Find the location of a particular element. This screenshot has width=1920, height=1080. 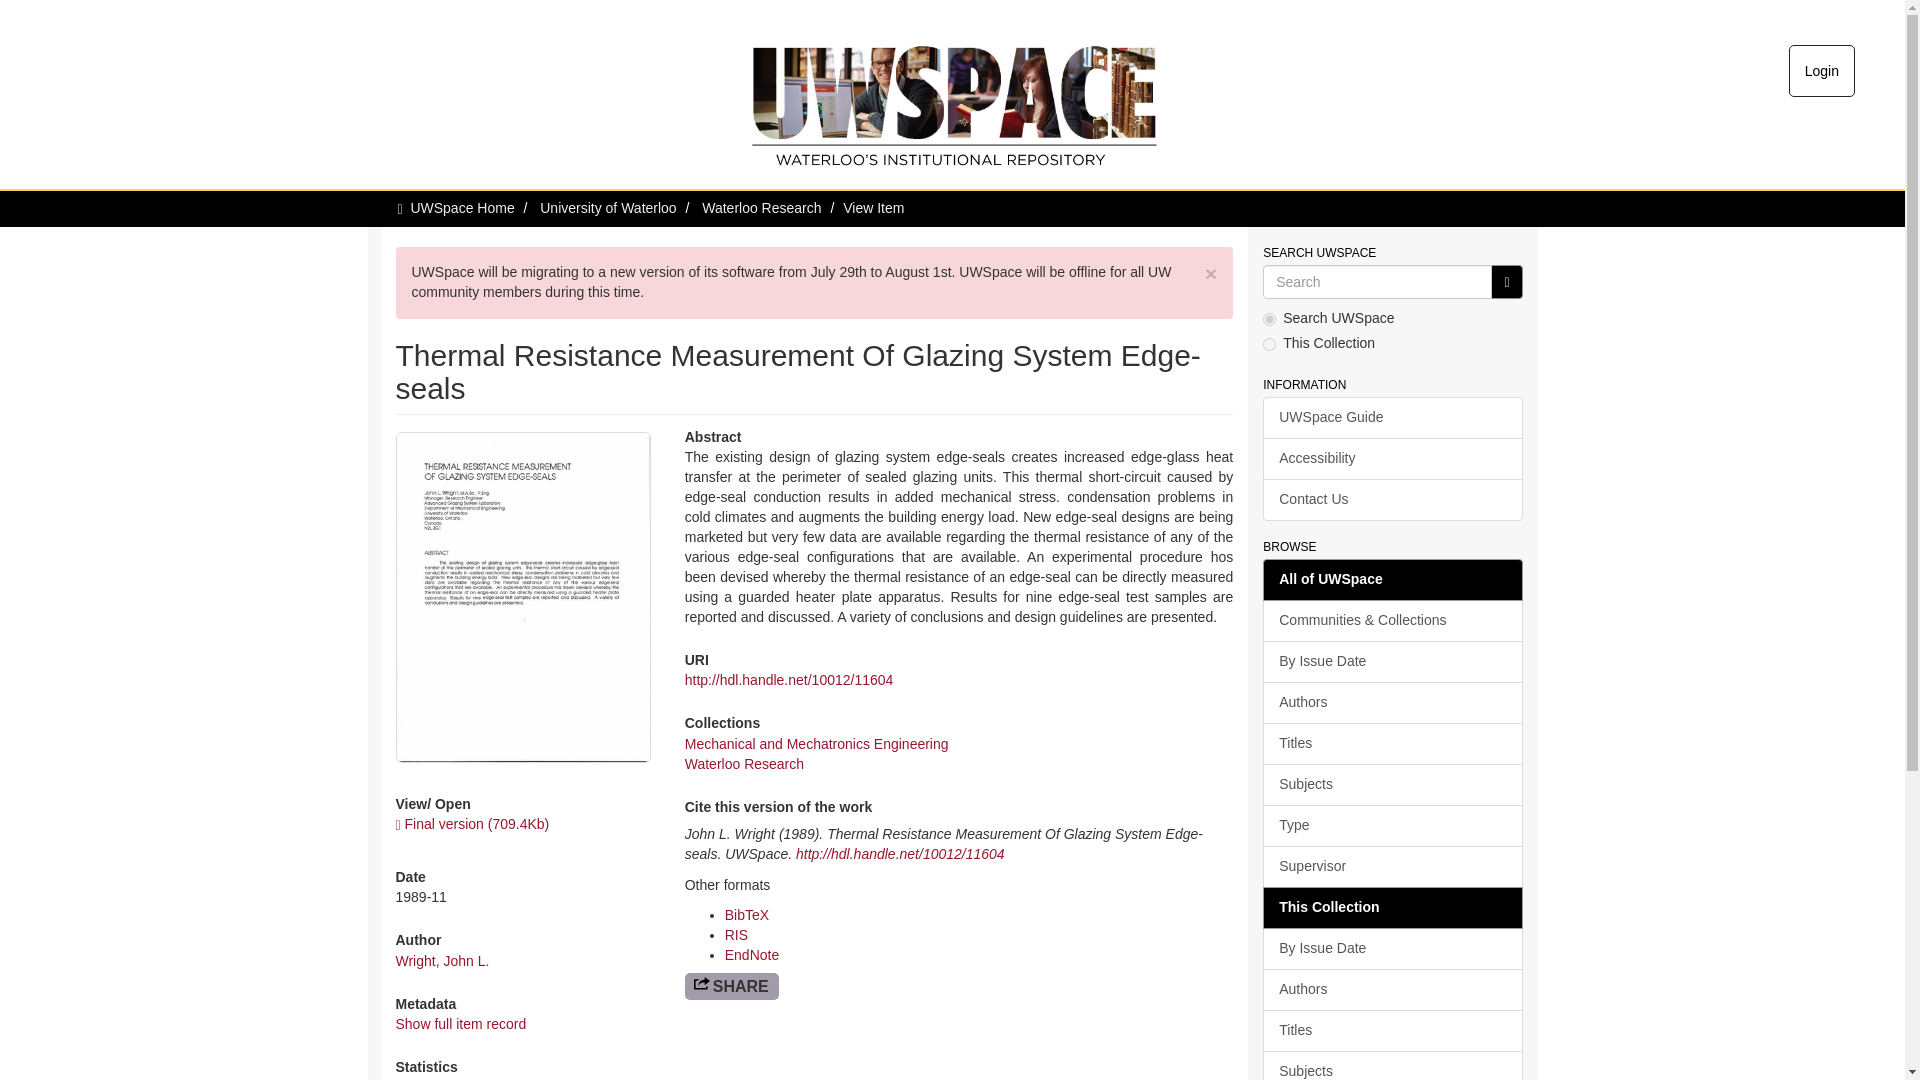

Accessibility is located at coordinates (1392, 458).